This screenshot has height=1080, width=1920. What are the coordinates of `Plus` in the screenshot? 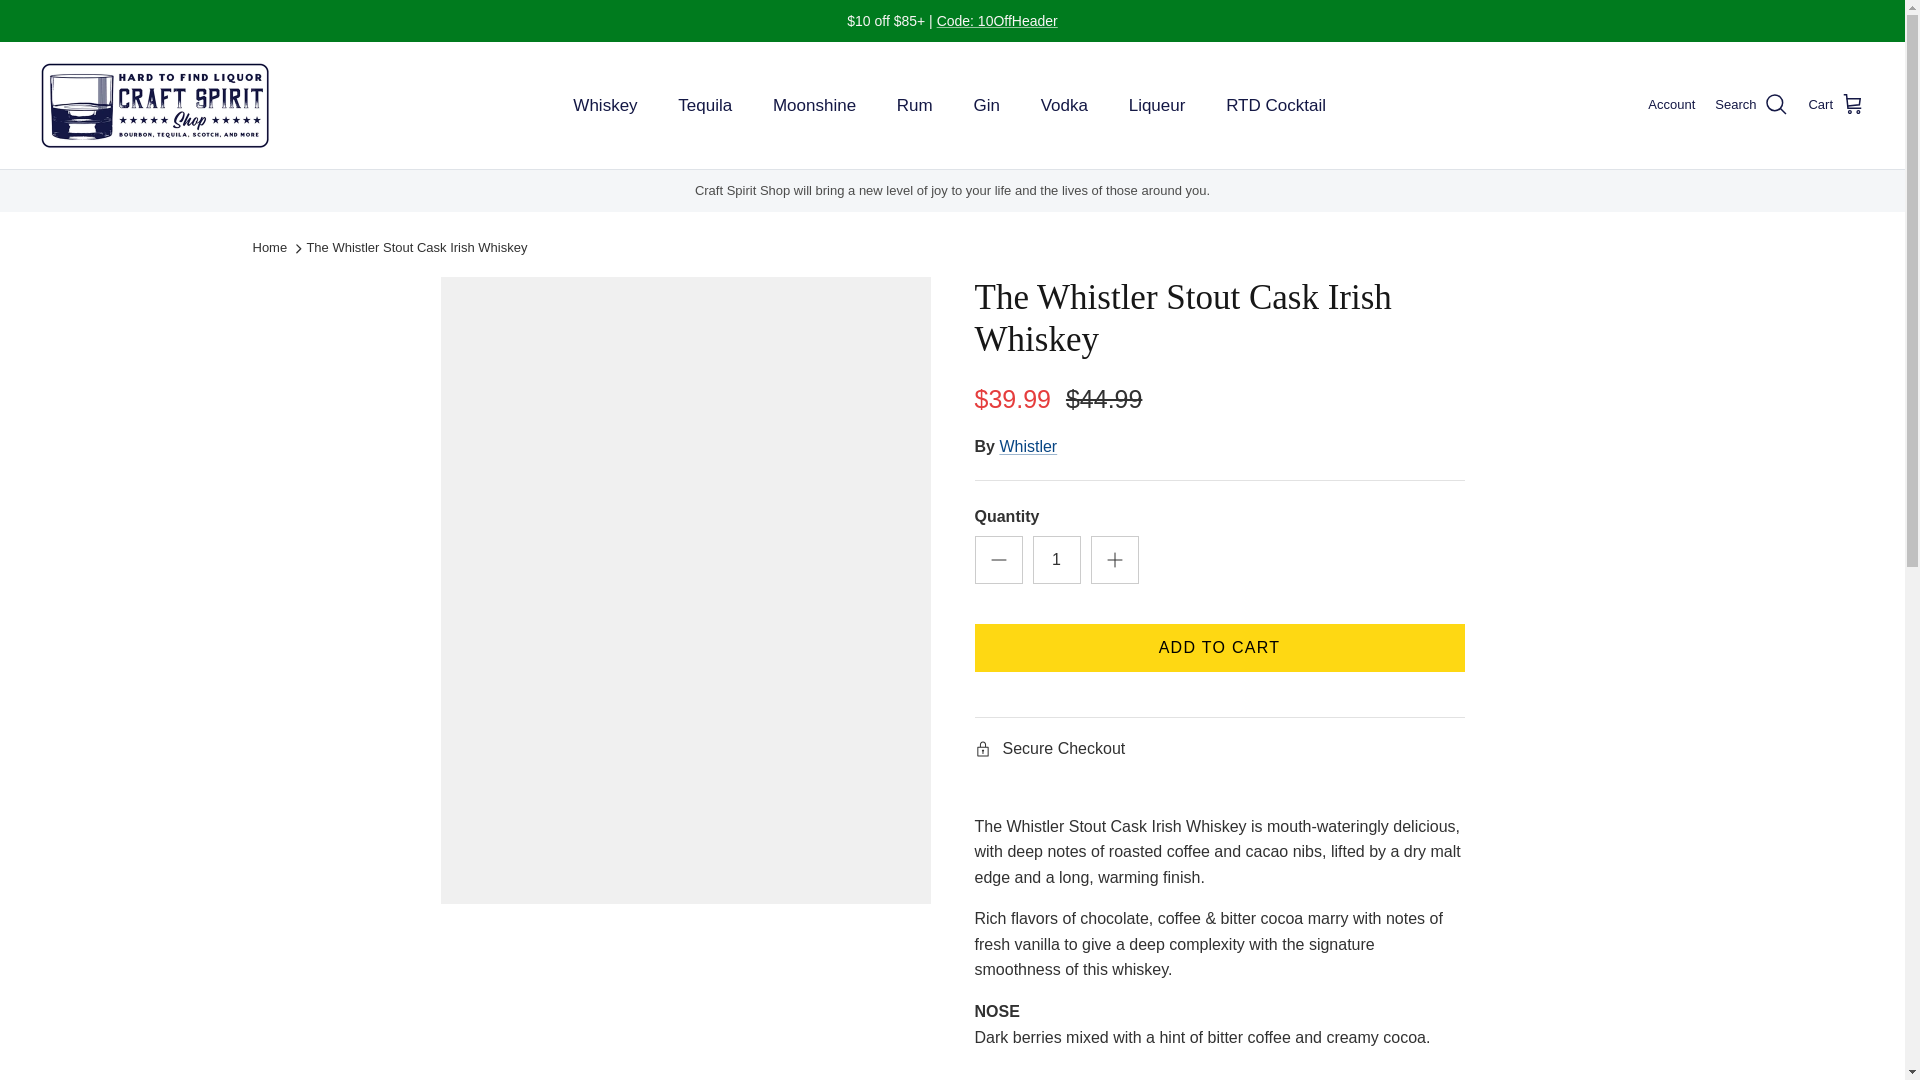 It's located at (1114, 560).